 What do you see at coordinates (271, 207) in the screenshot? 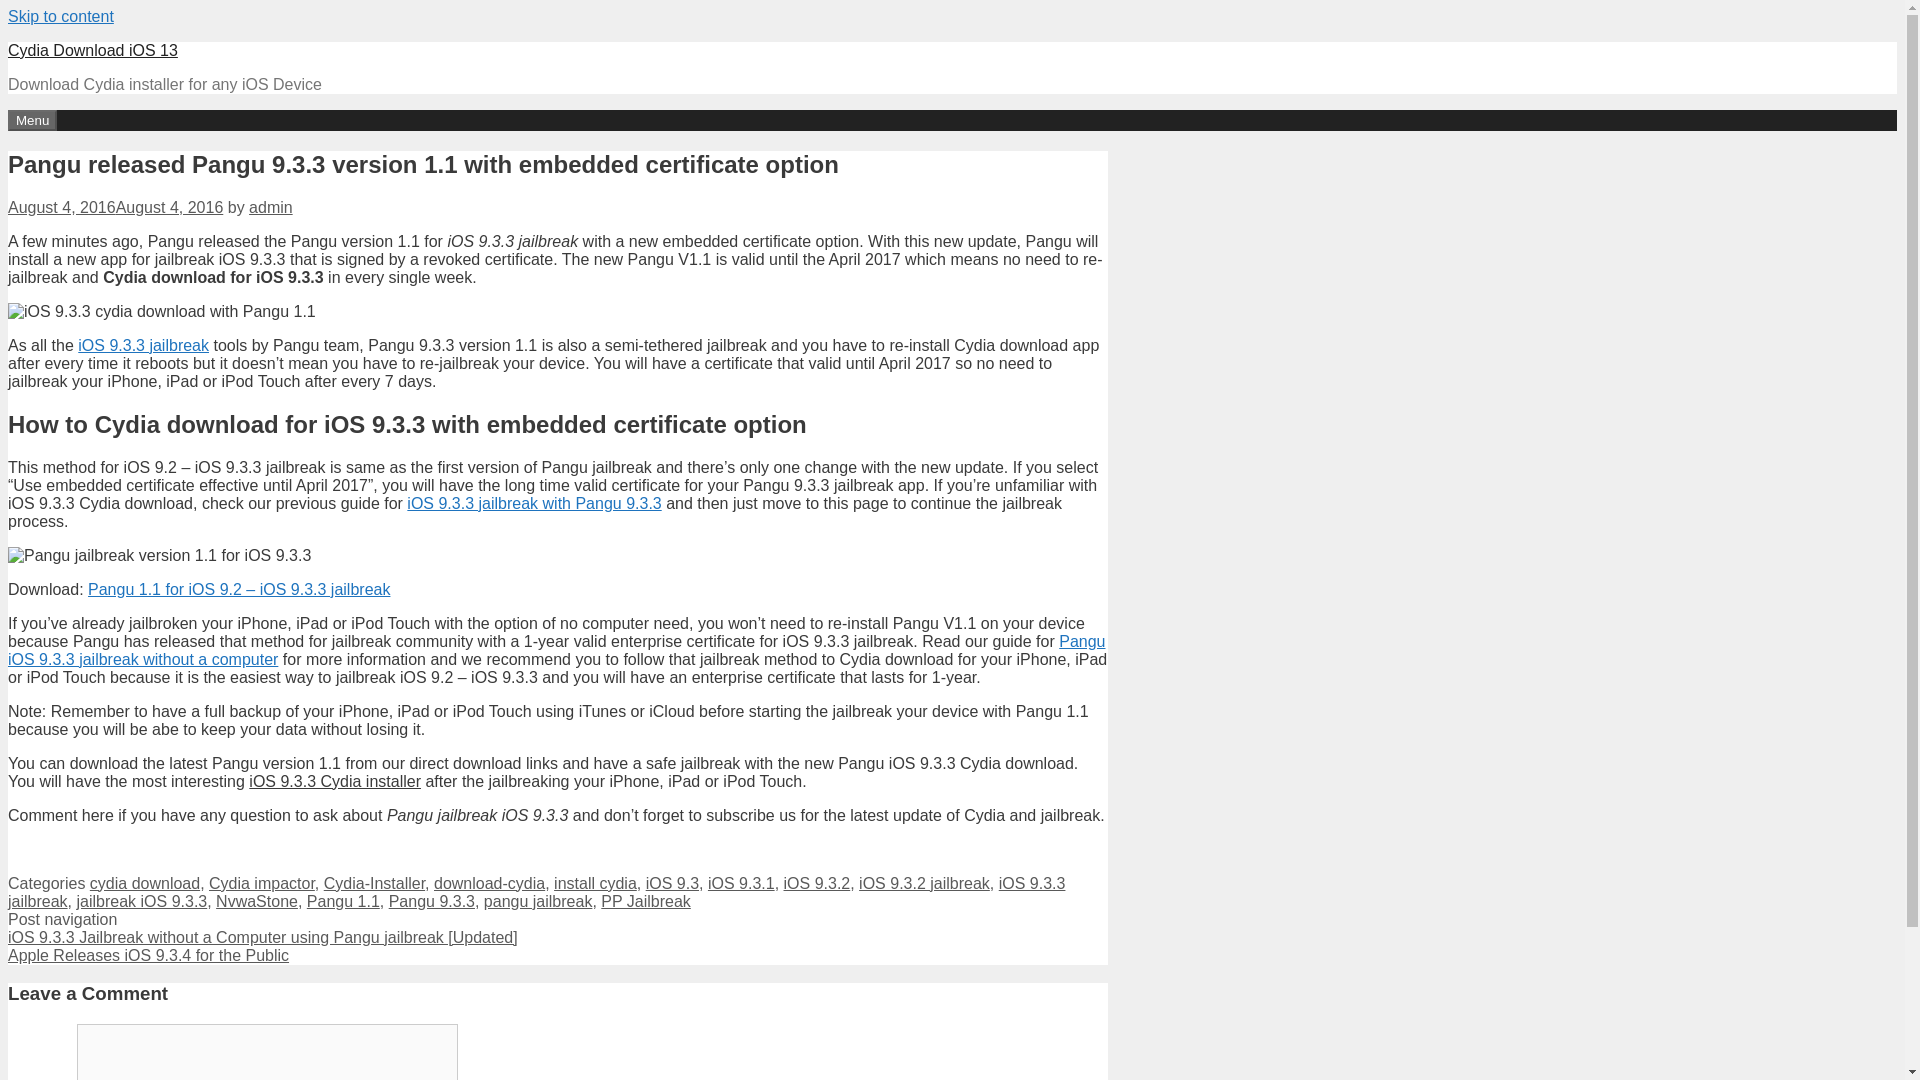
I see `View all posts by admin` at bounding box center [271, 207].